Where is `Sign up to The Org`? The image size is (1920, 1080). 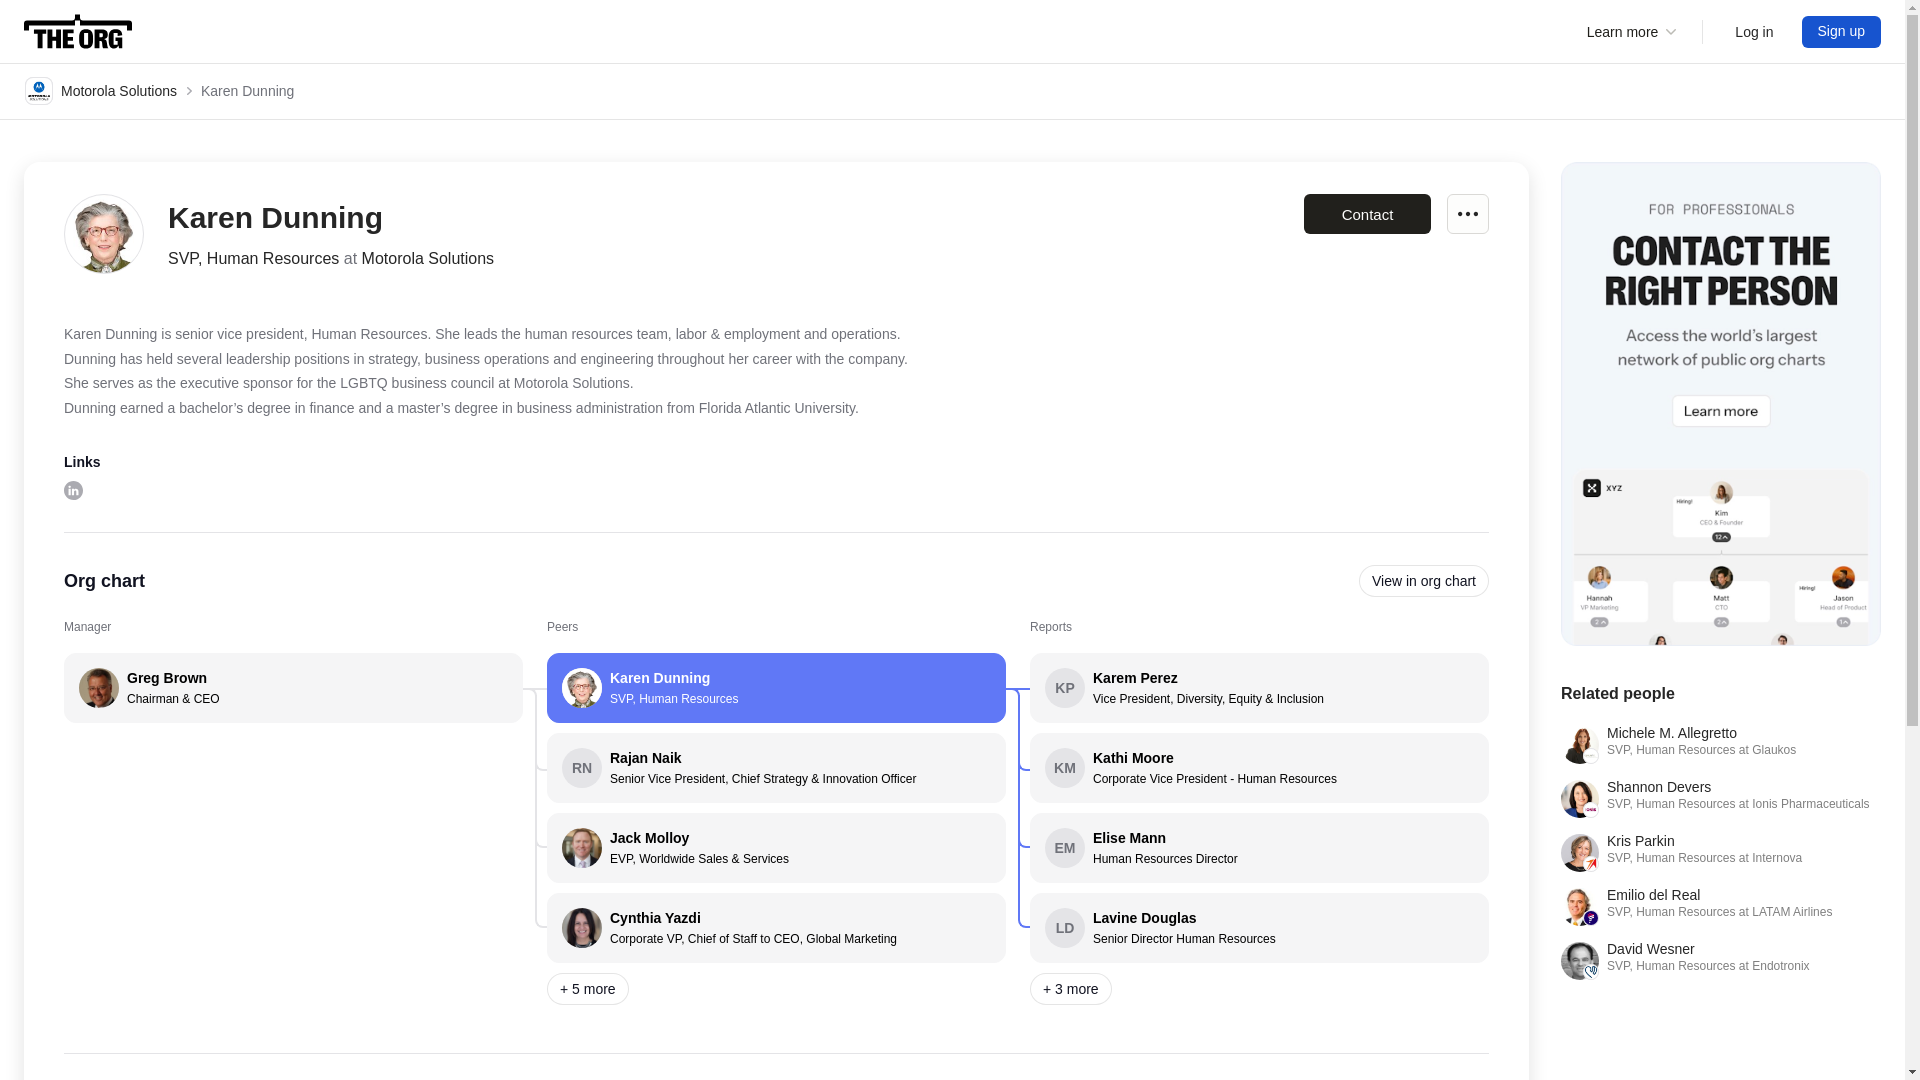
Sign up to The Org is located at coordinates (776, 688).